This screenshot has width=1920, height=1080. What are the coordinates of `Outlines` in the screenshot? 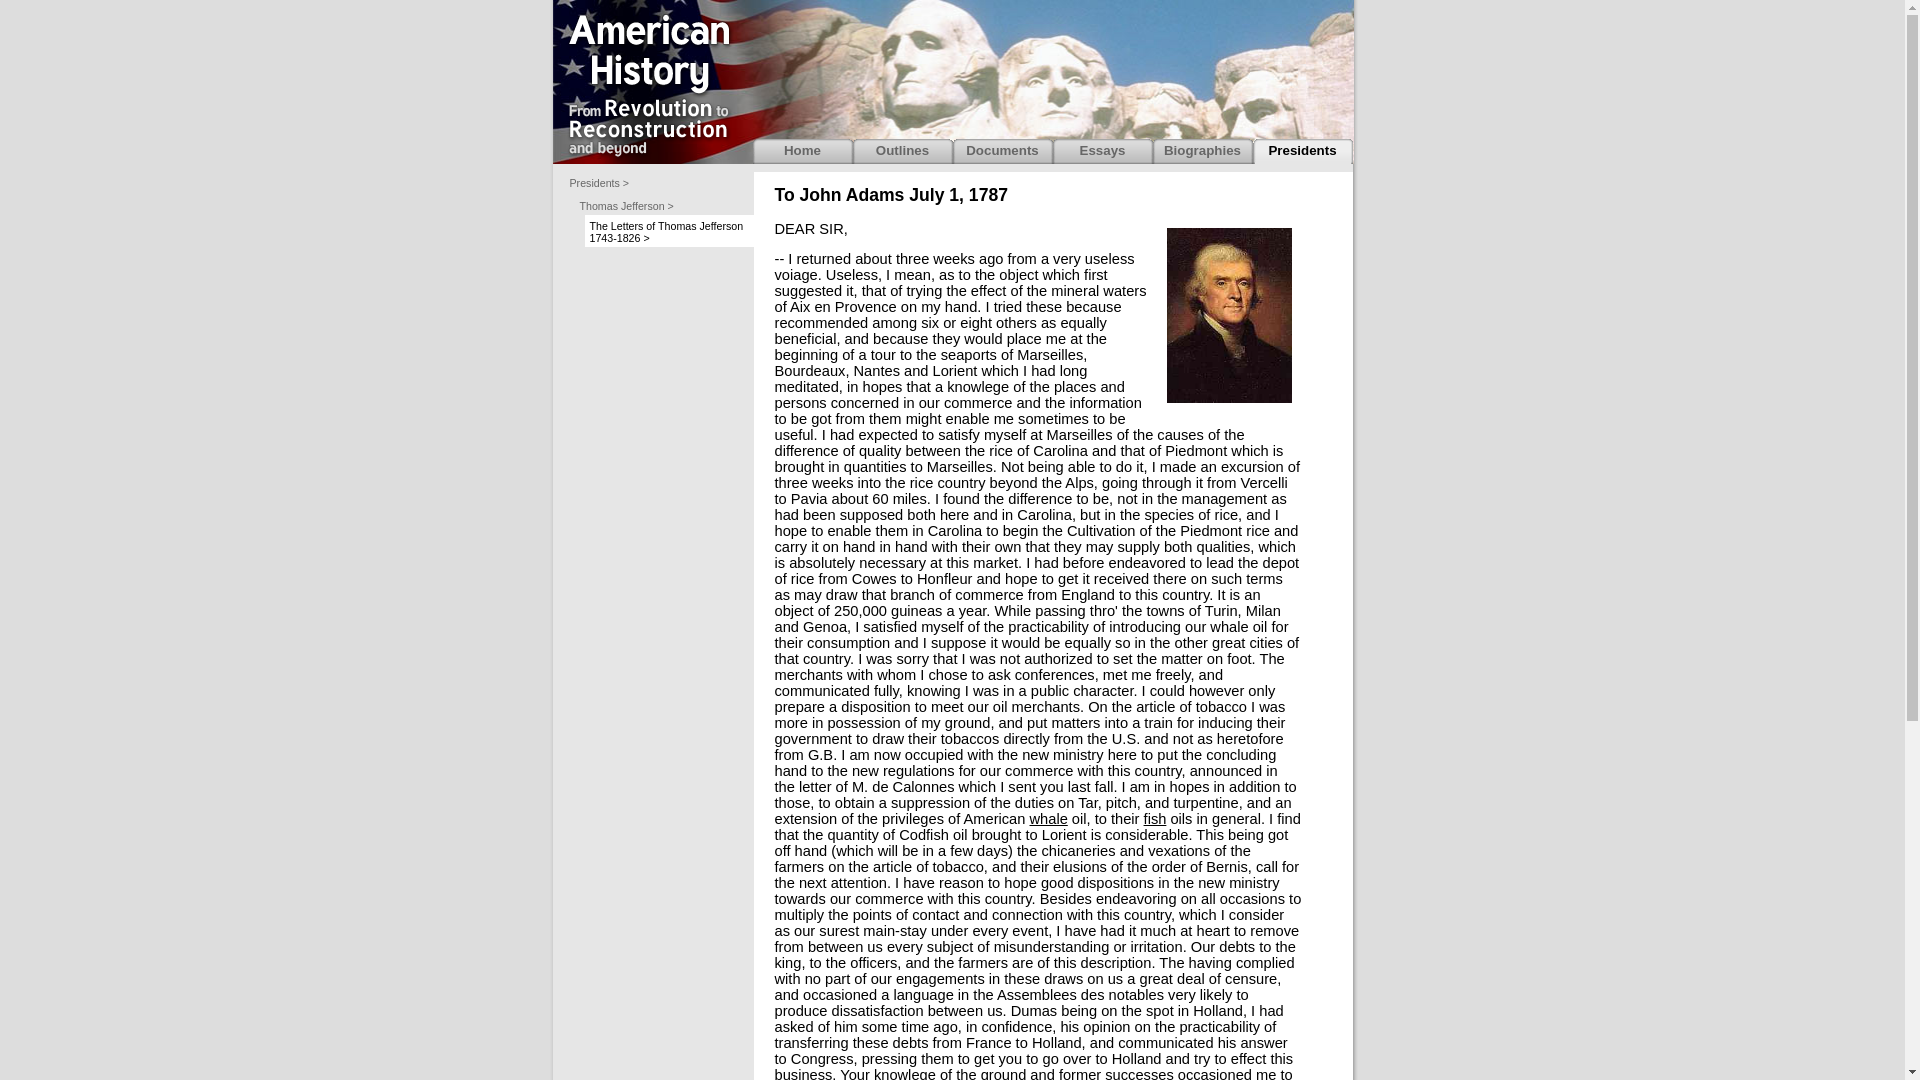 It's located at (902, 152).